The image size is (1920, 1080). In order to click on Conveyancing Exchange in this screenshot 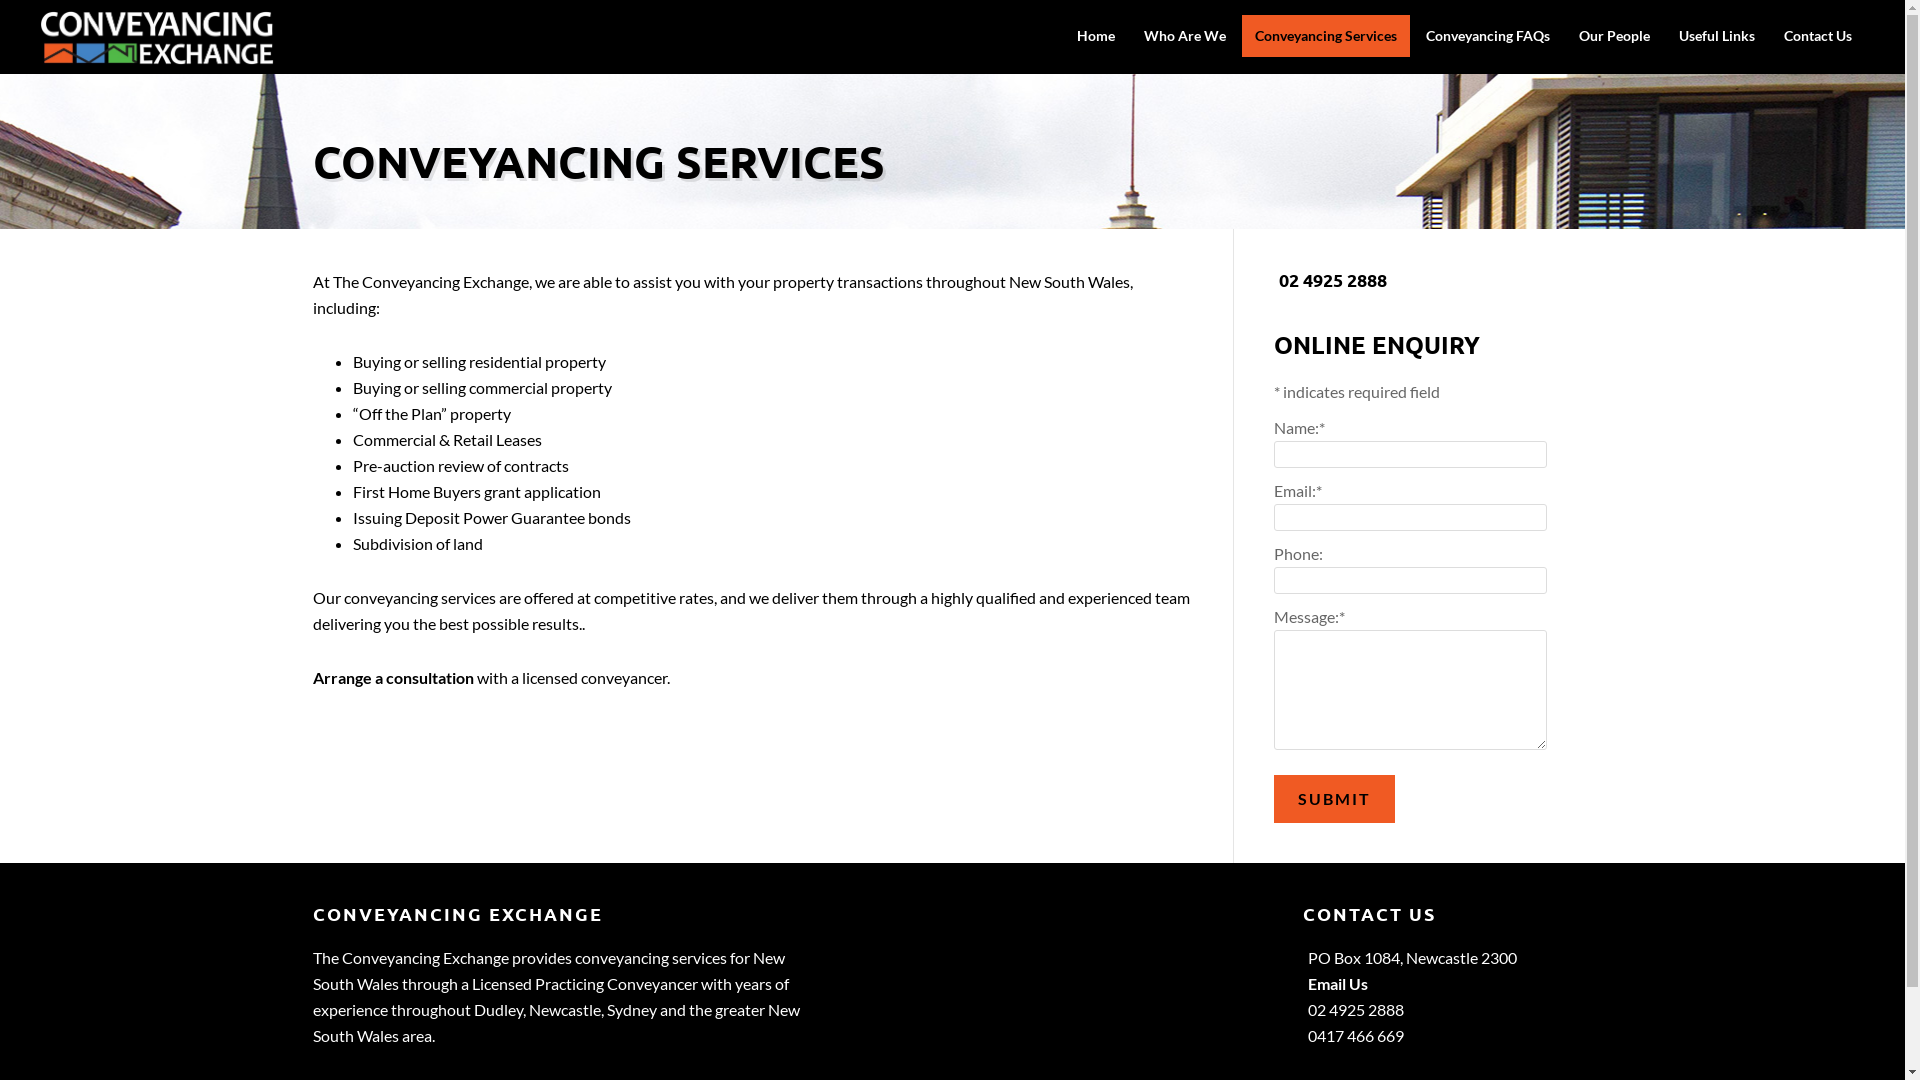, I will do `click(158, 52)`.